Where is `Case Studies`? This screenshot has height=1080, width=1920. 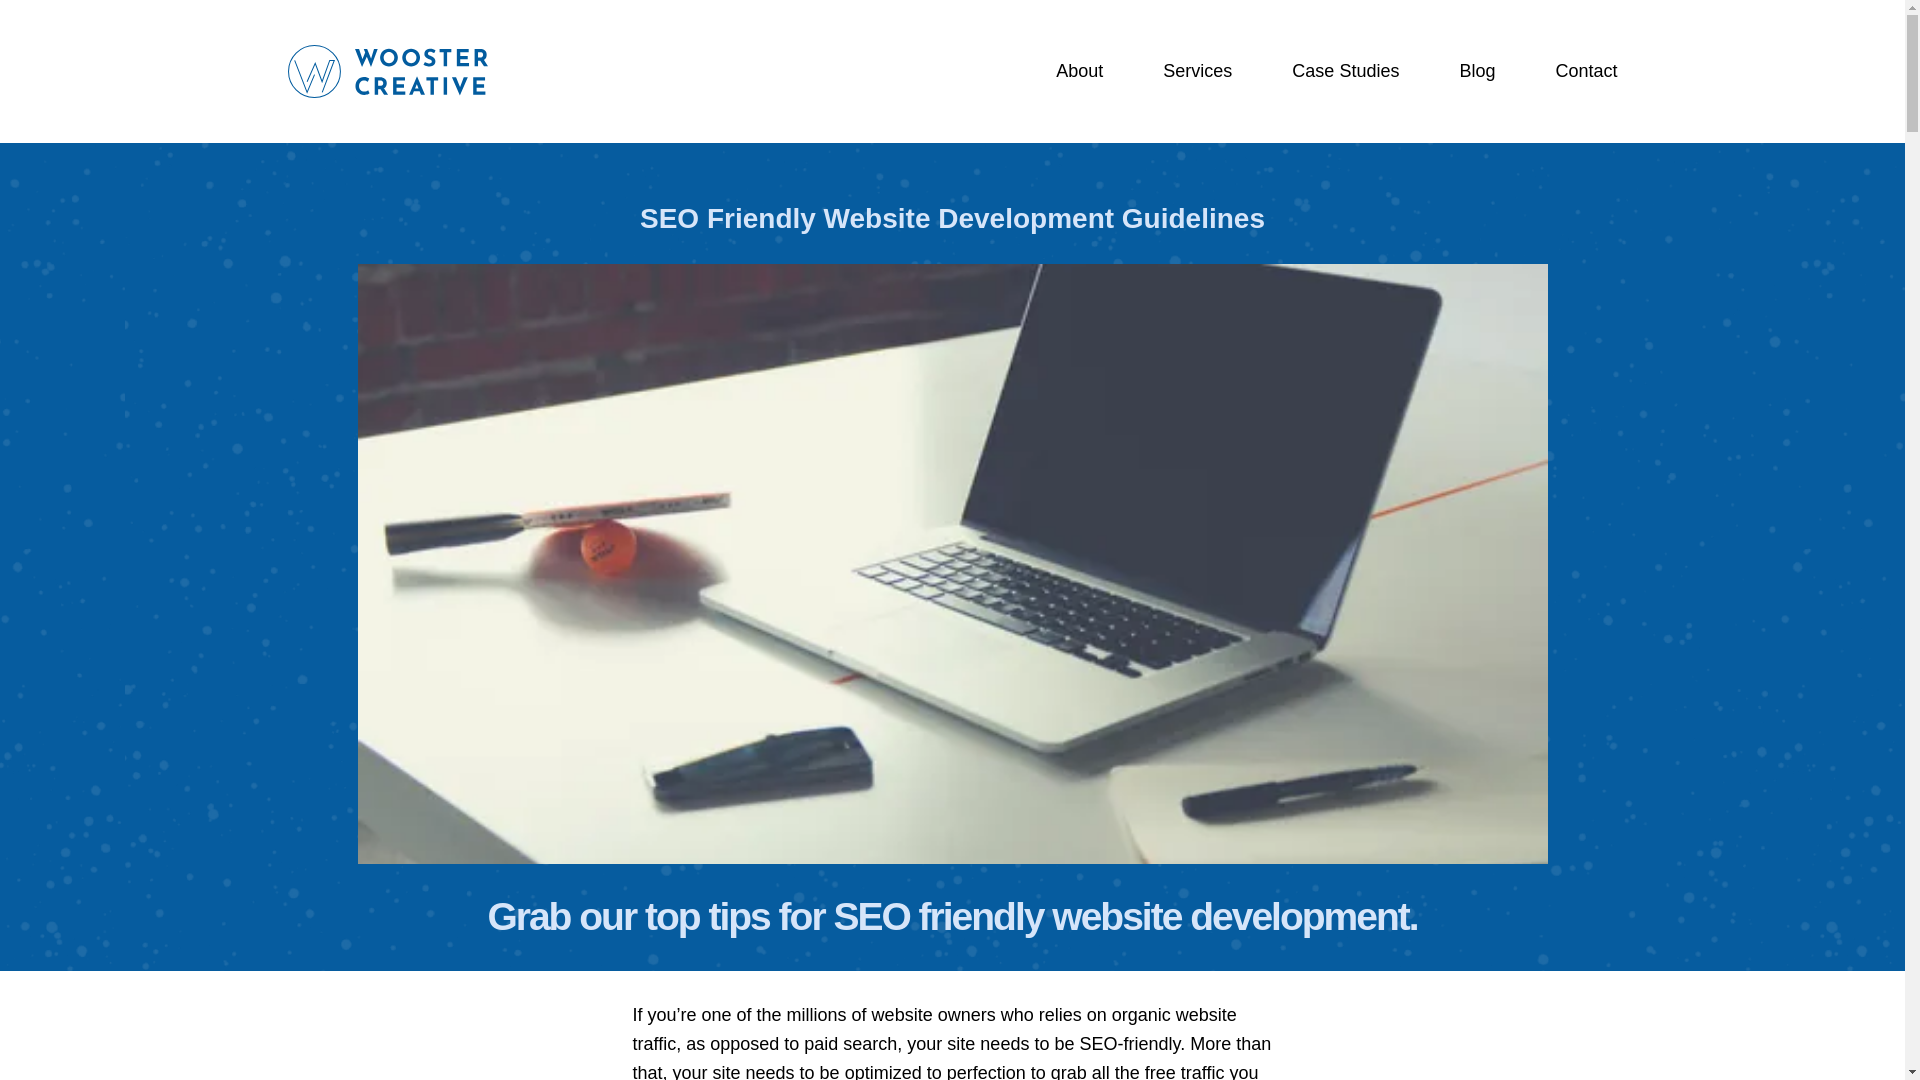 Case Studies is located at coordinates (1346, 72).